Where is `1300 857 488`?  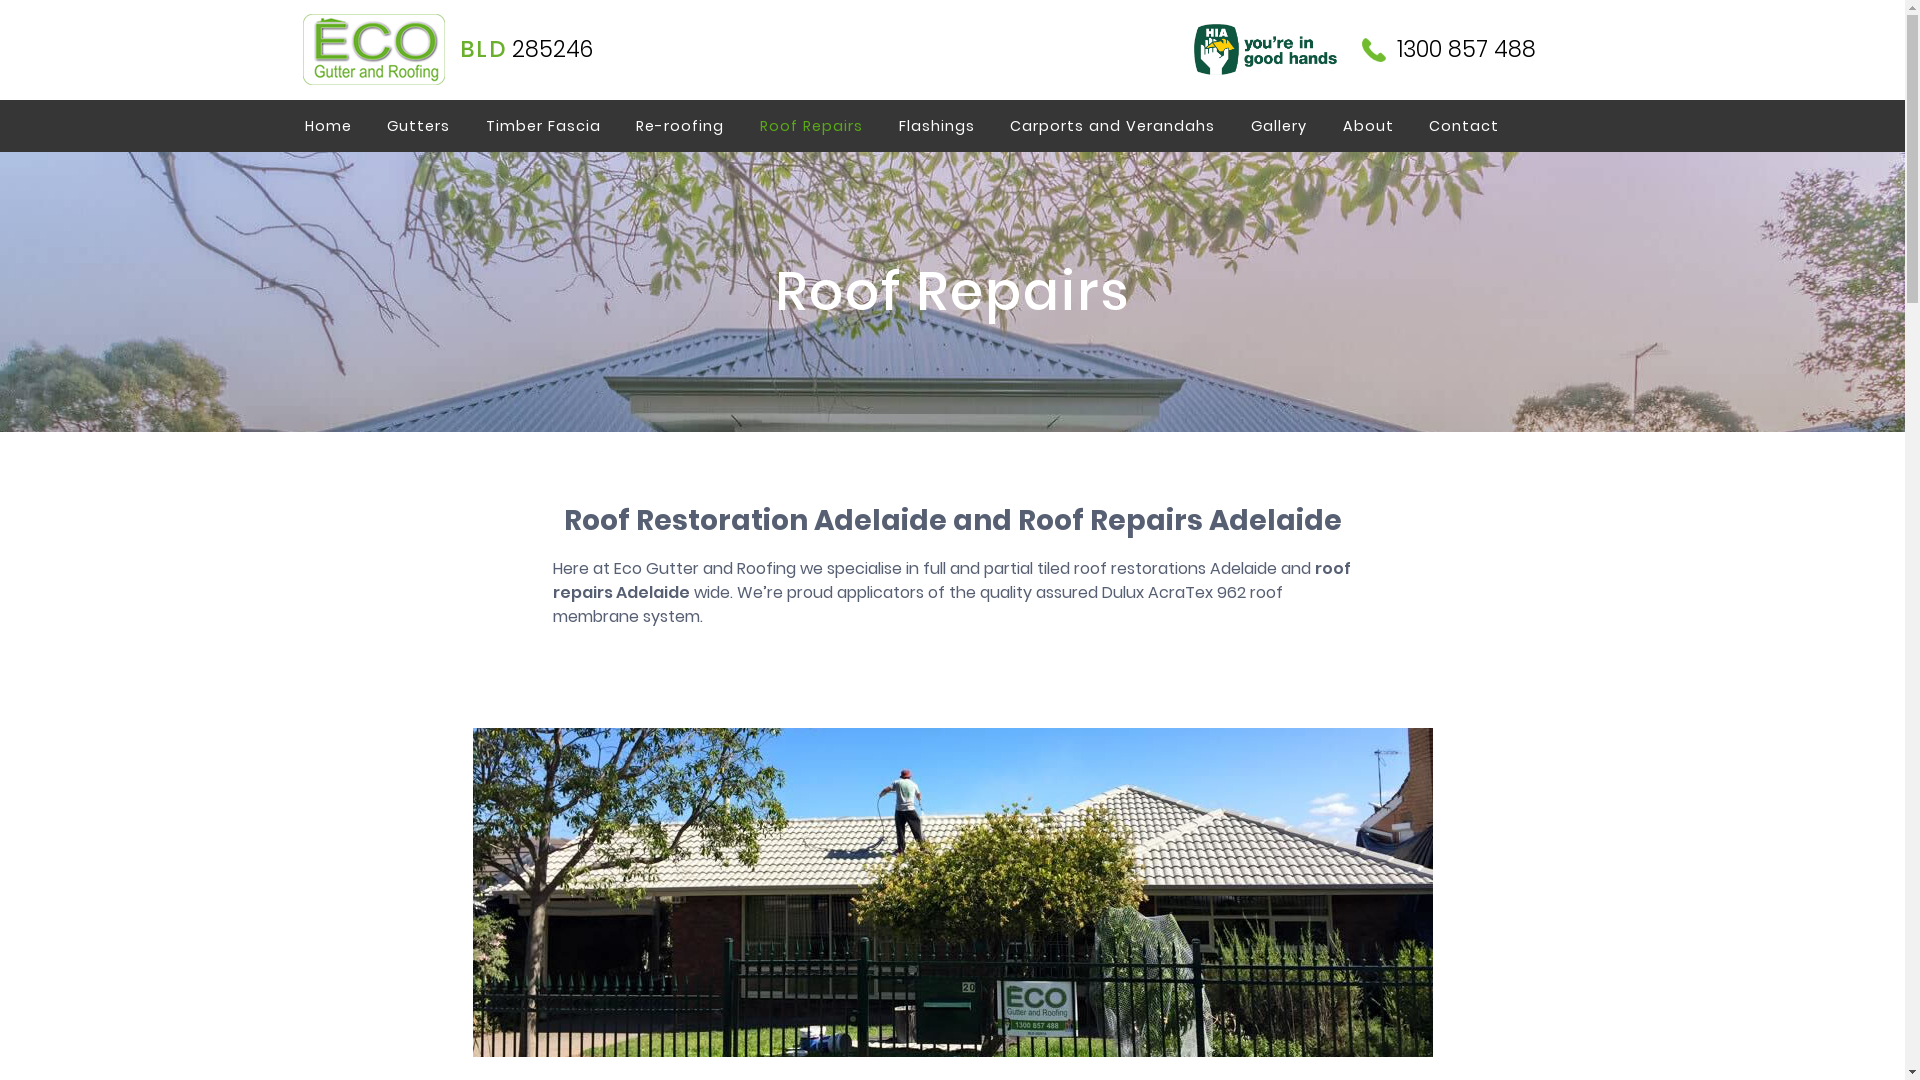
1300 857 488 is located at coordinates (1449, 50).